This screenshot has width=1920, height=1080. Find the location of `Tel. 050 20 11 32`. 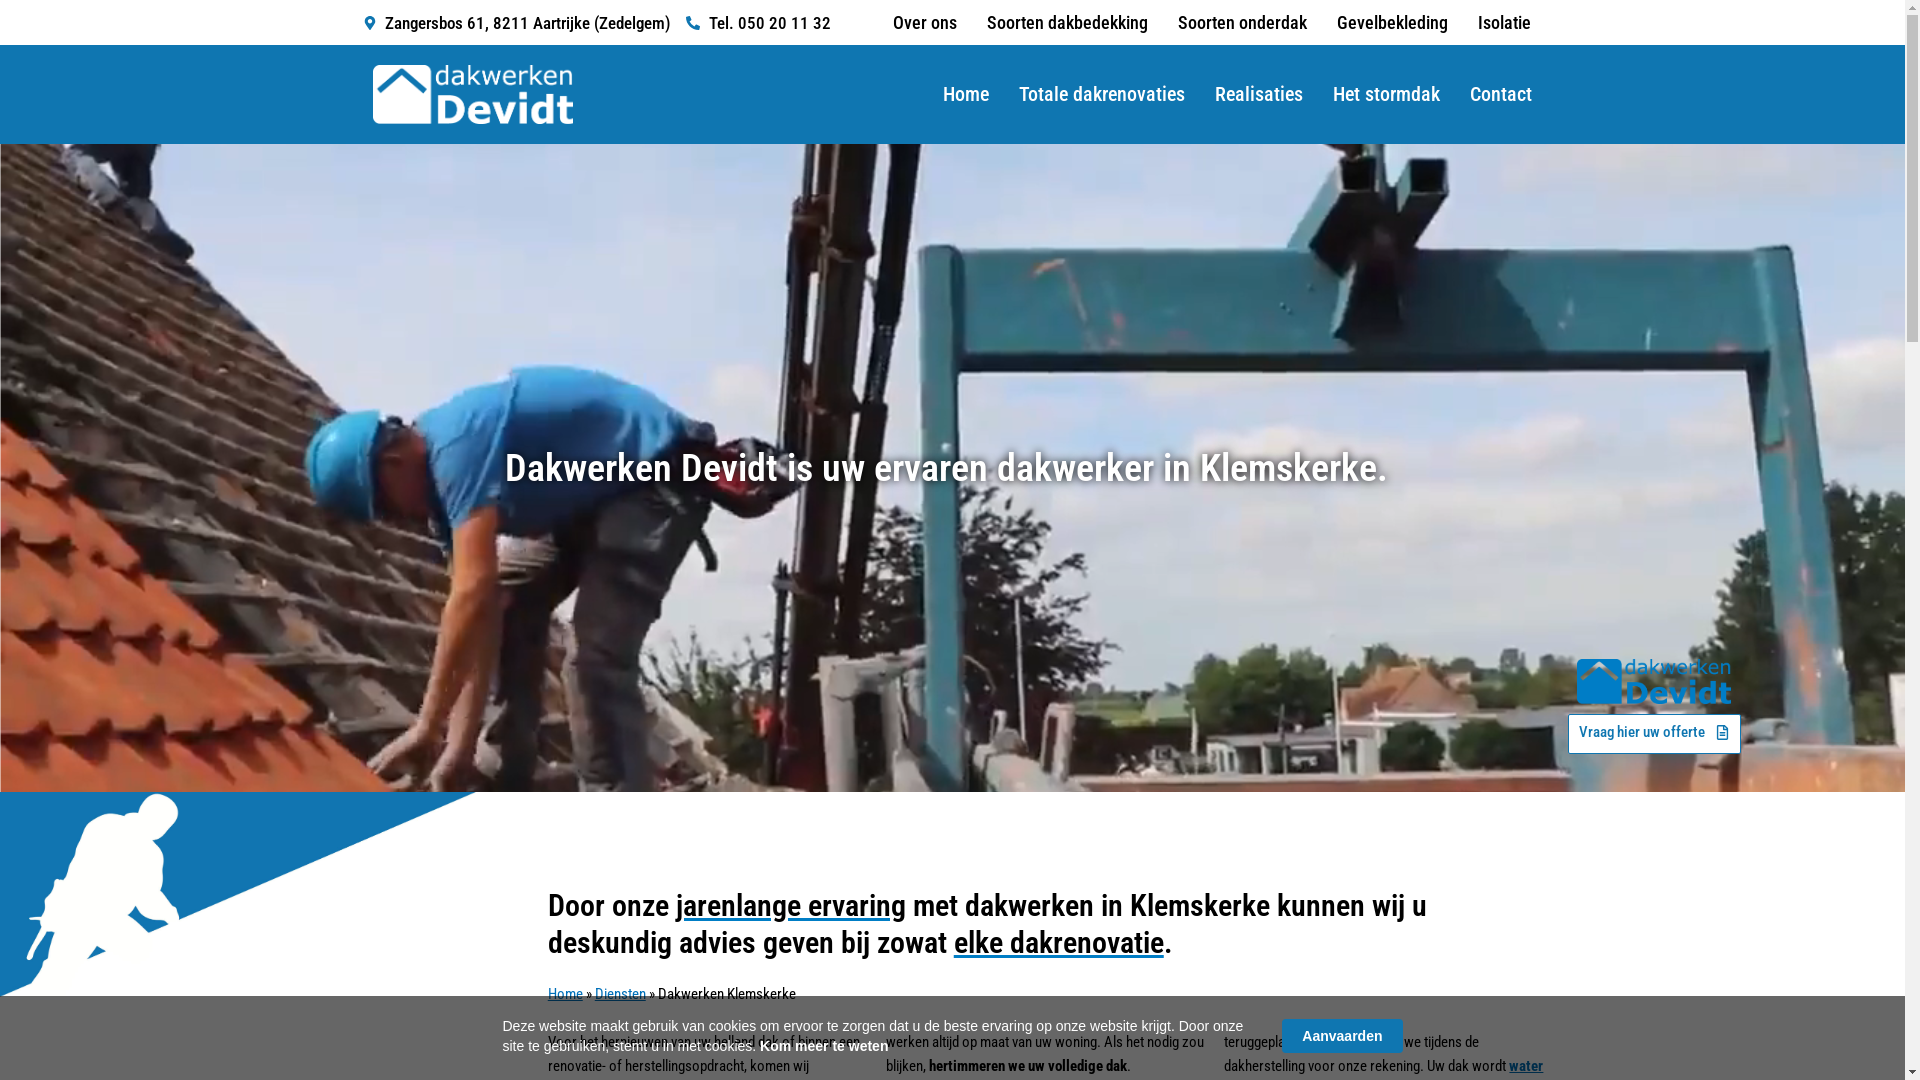

Tel. 050 20 11 32 is located at coordinates (758, 22).